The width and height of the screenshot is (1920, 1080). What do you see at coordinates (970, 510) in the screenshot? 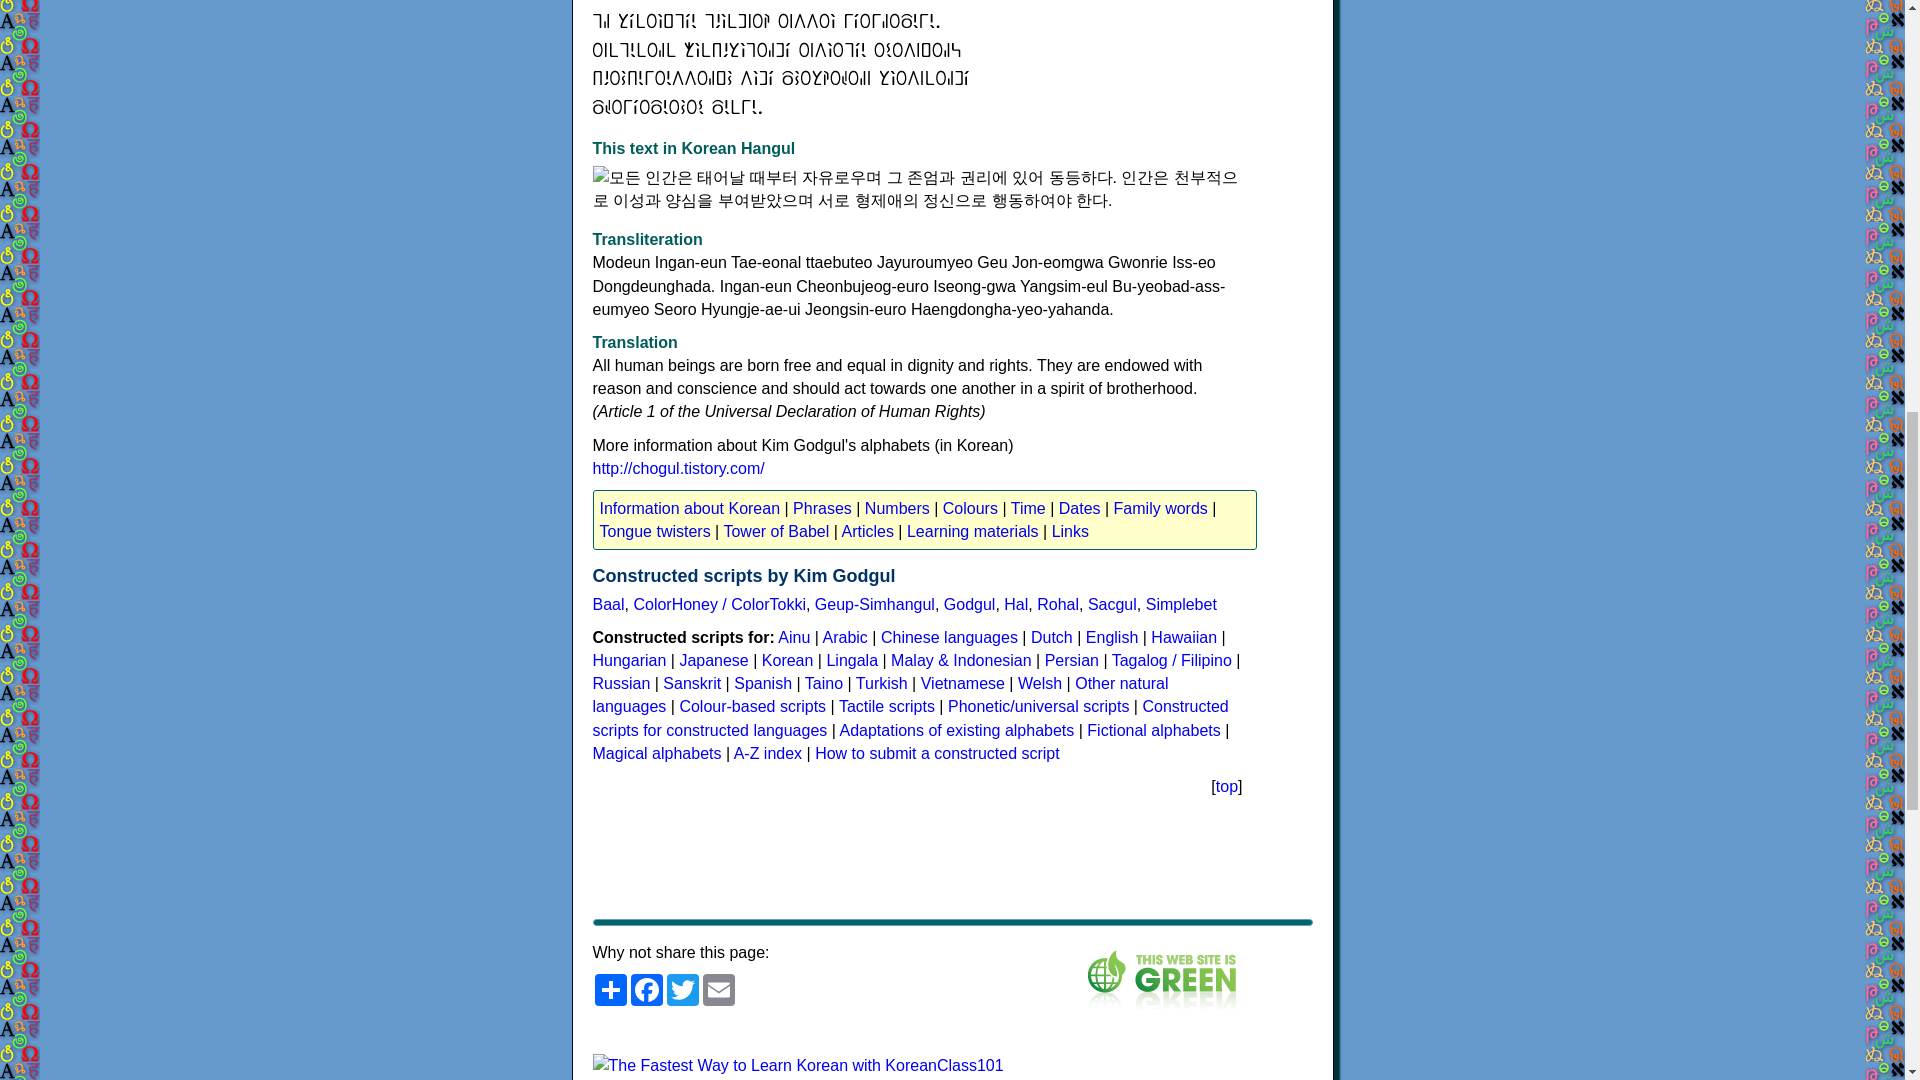
I see `Colours` at bounding box center [970, 510].